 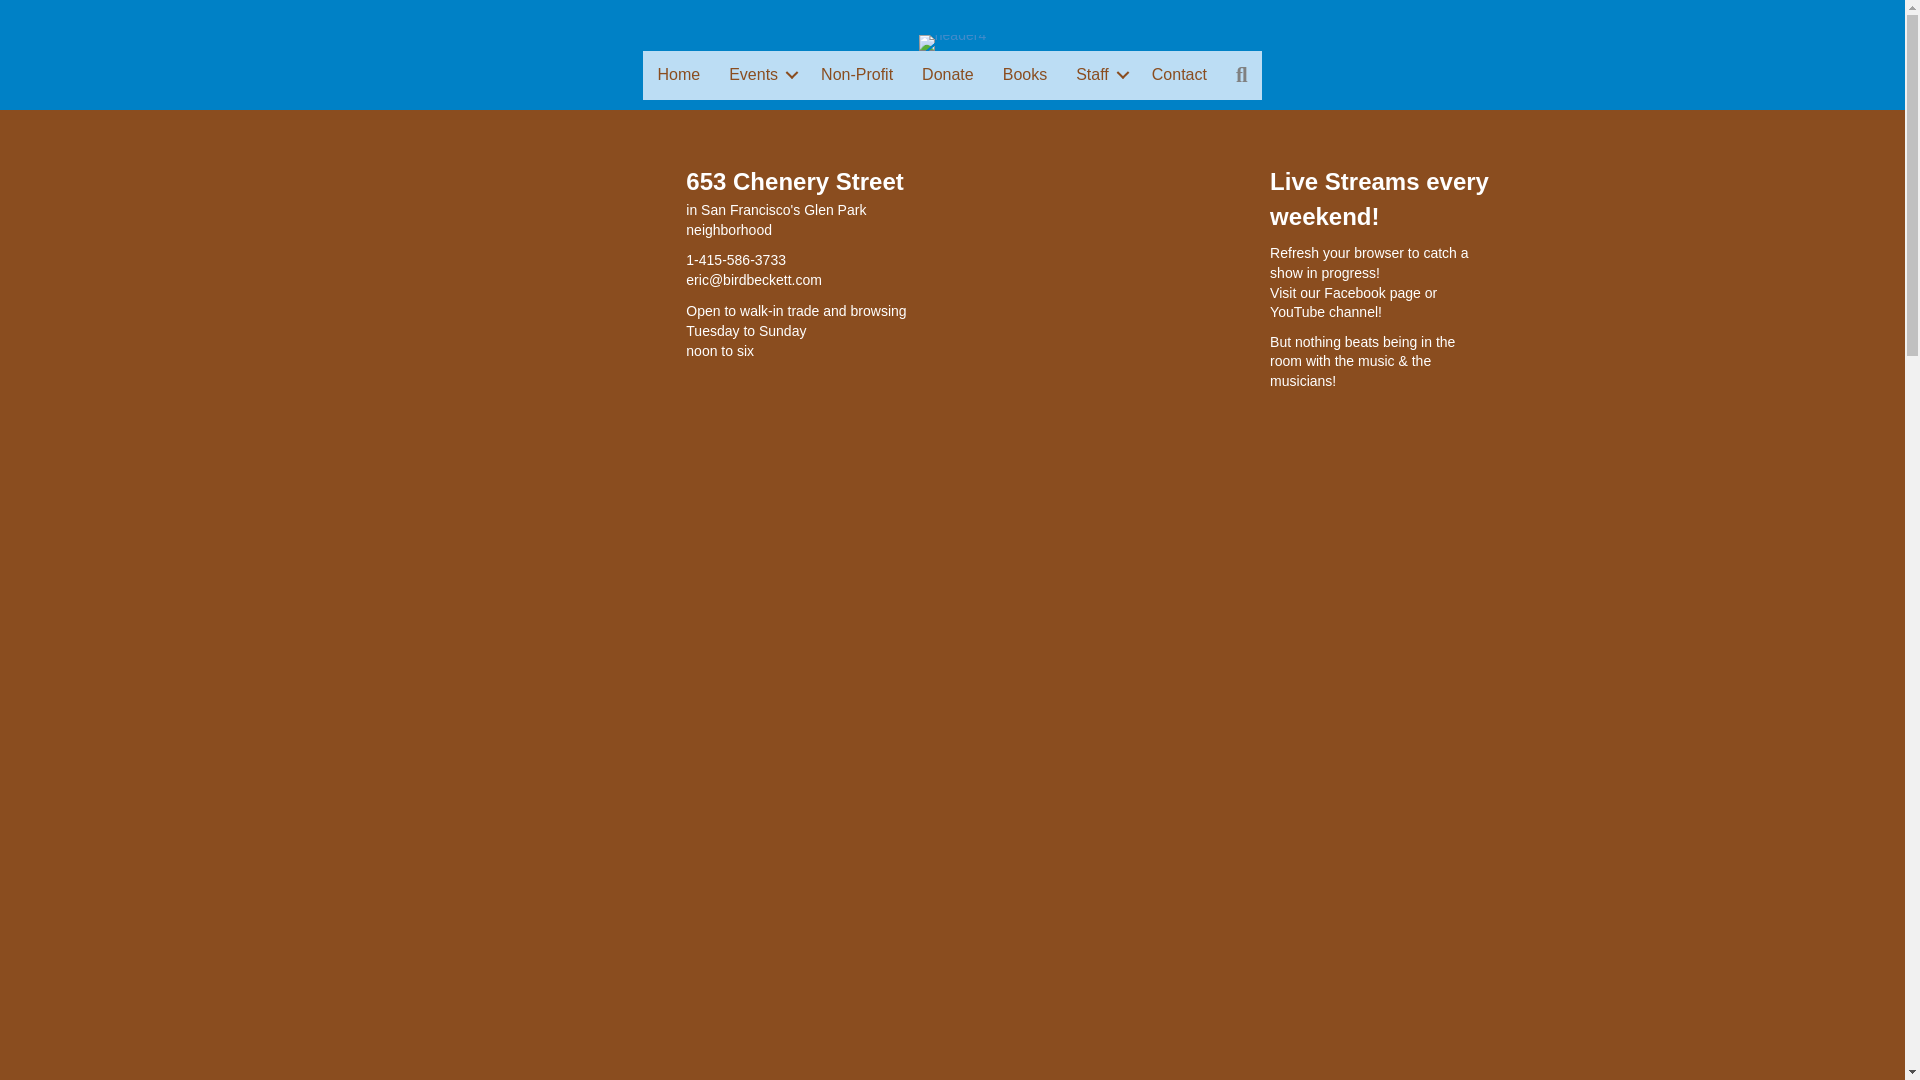 I want to click on YouTube channel, so click(x=1324, y=311).